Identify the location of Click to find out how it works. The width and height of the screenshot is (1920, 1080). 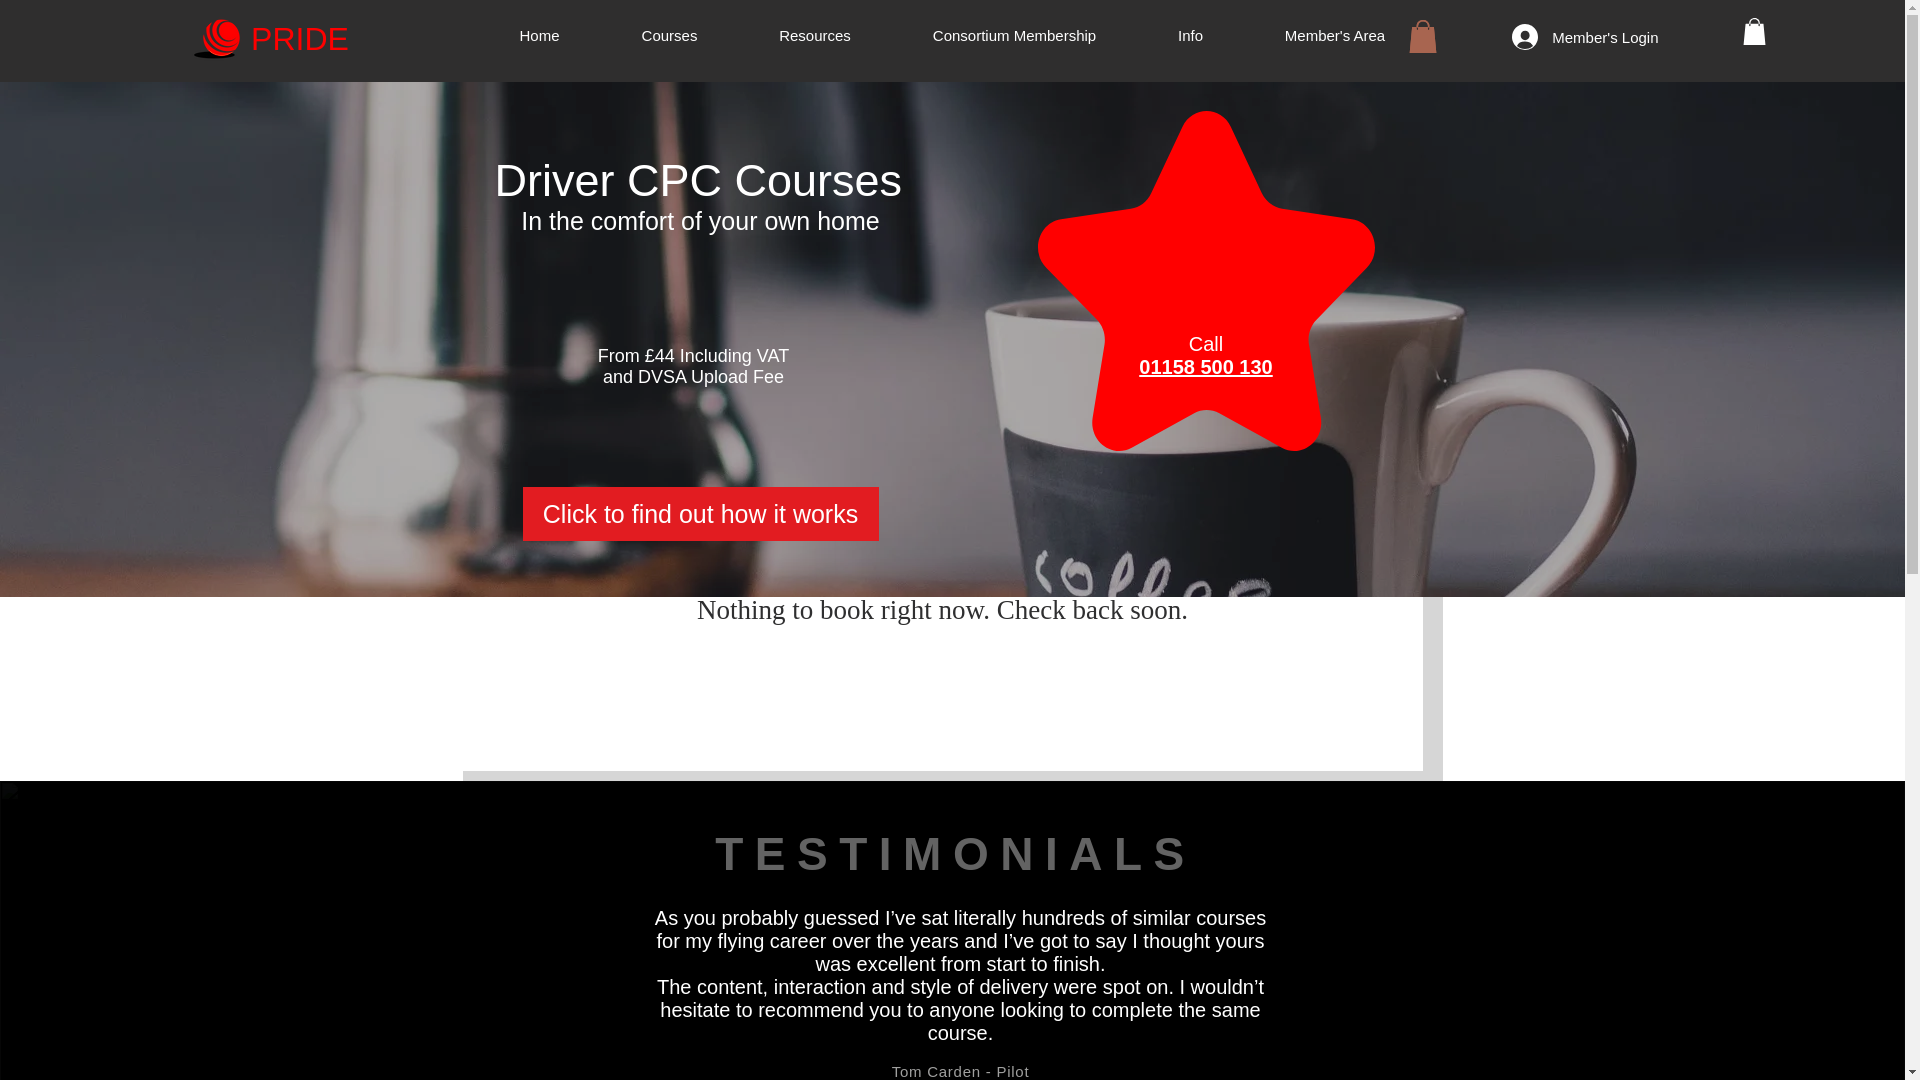
(700, 514).